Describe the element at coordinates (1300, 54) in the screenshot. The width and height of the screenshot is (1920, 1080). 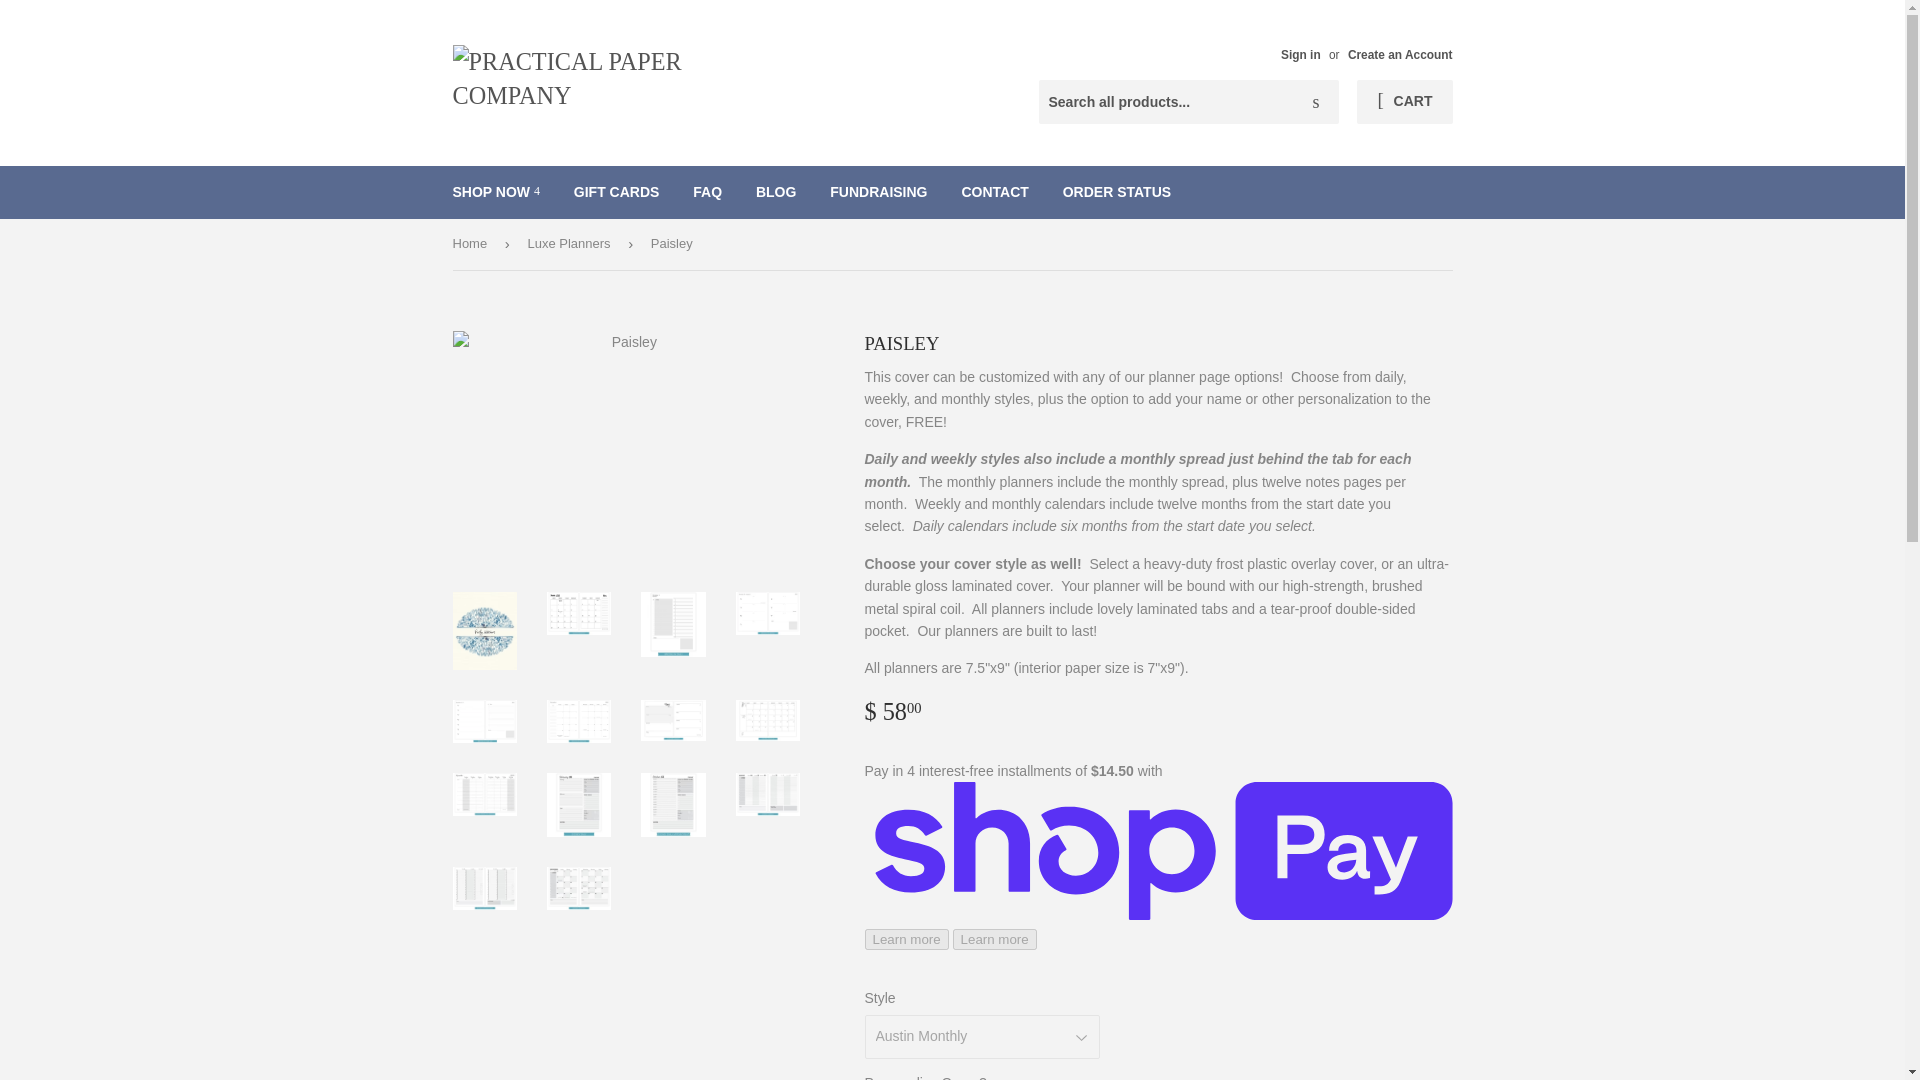
I see `Sign in` at that location.